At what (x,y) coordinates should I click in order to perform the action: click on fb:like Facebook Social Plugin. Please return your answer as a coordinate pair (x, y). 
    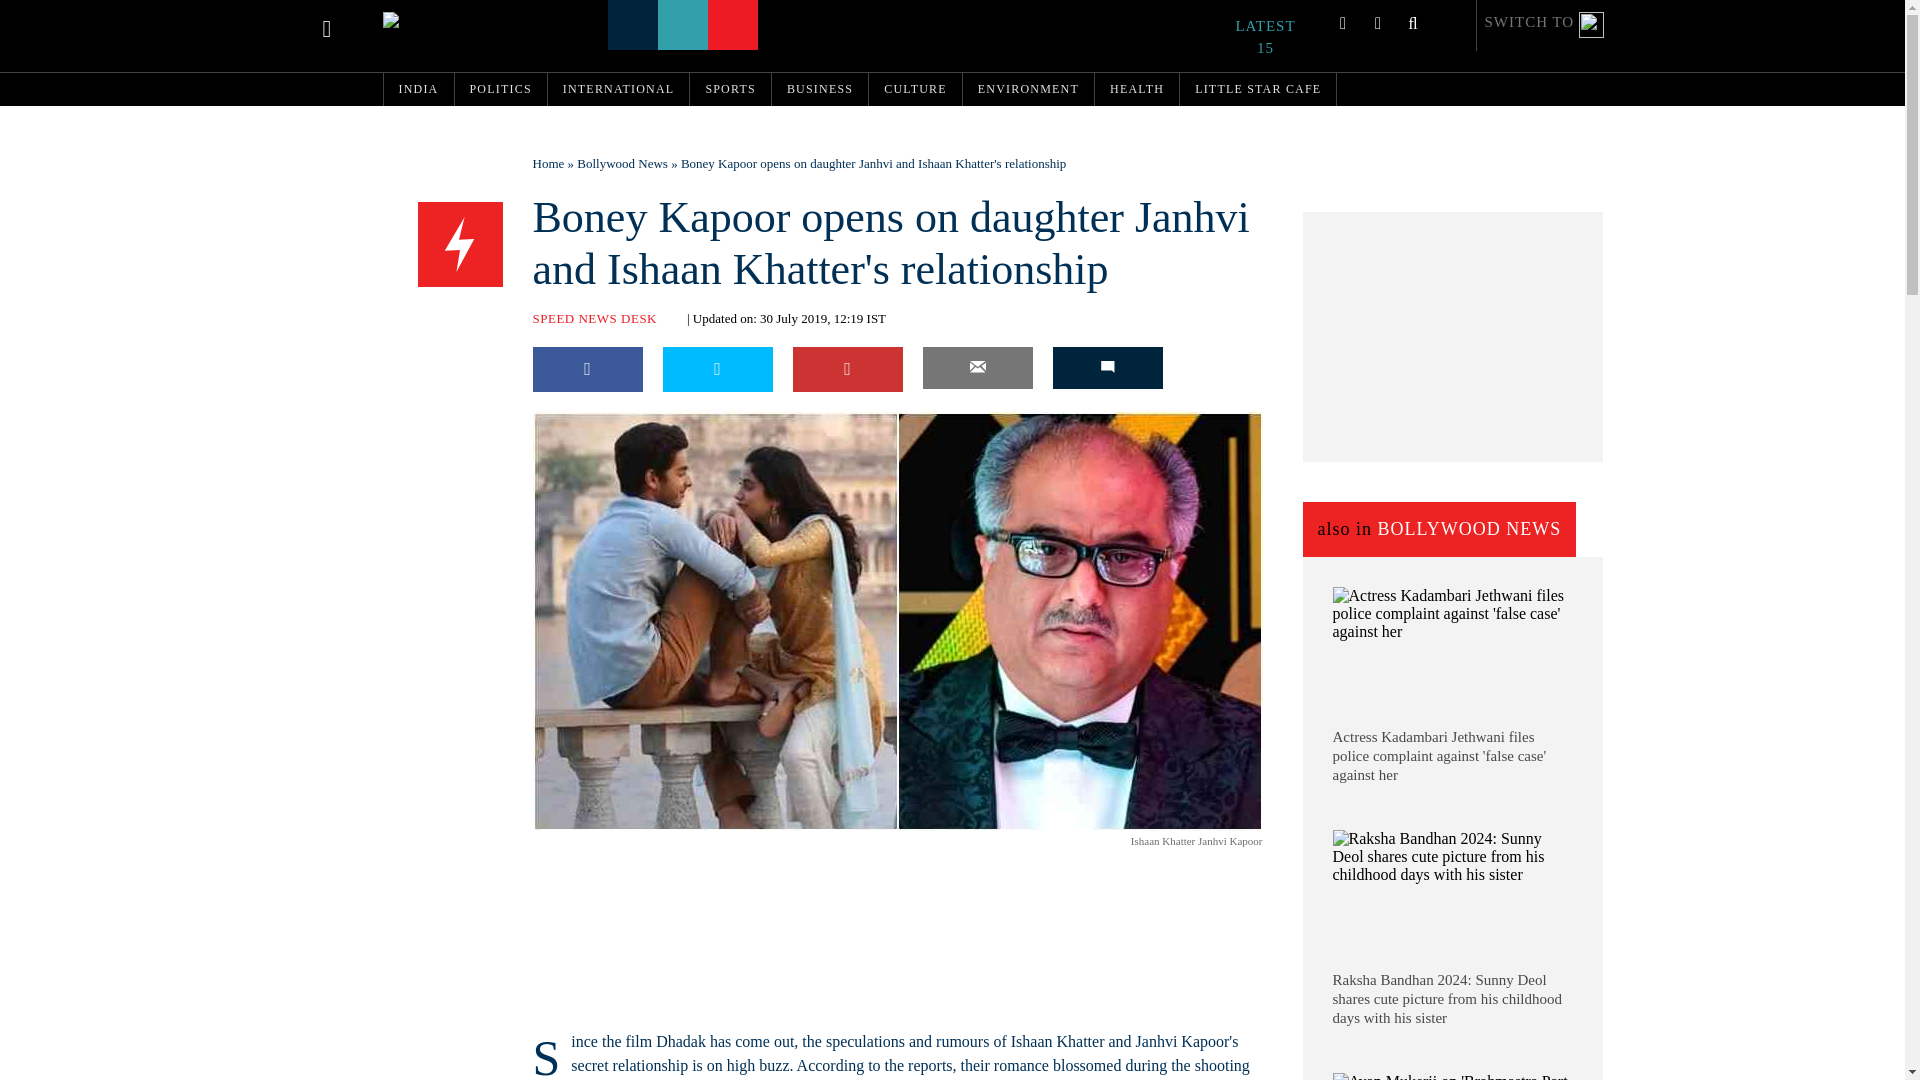
    Looking at the image, I should click on (556, 844).